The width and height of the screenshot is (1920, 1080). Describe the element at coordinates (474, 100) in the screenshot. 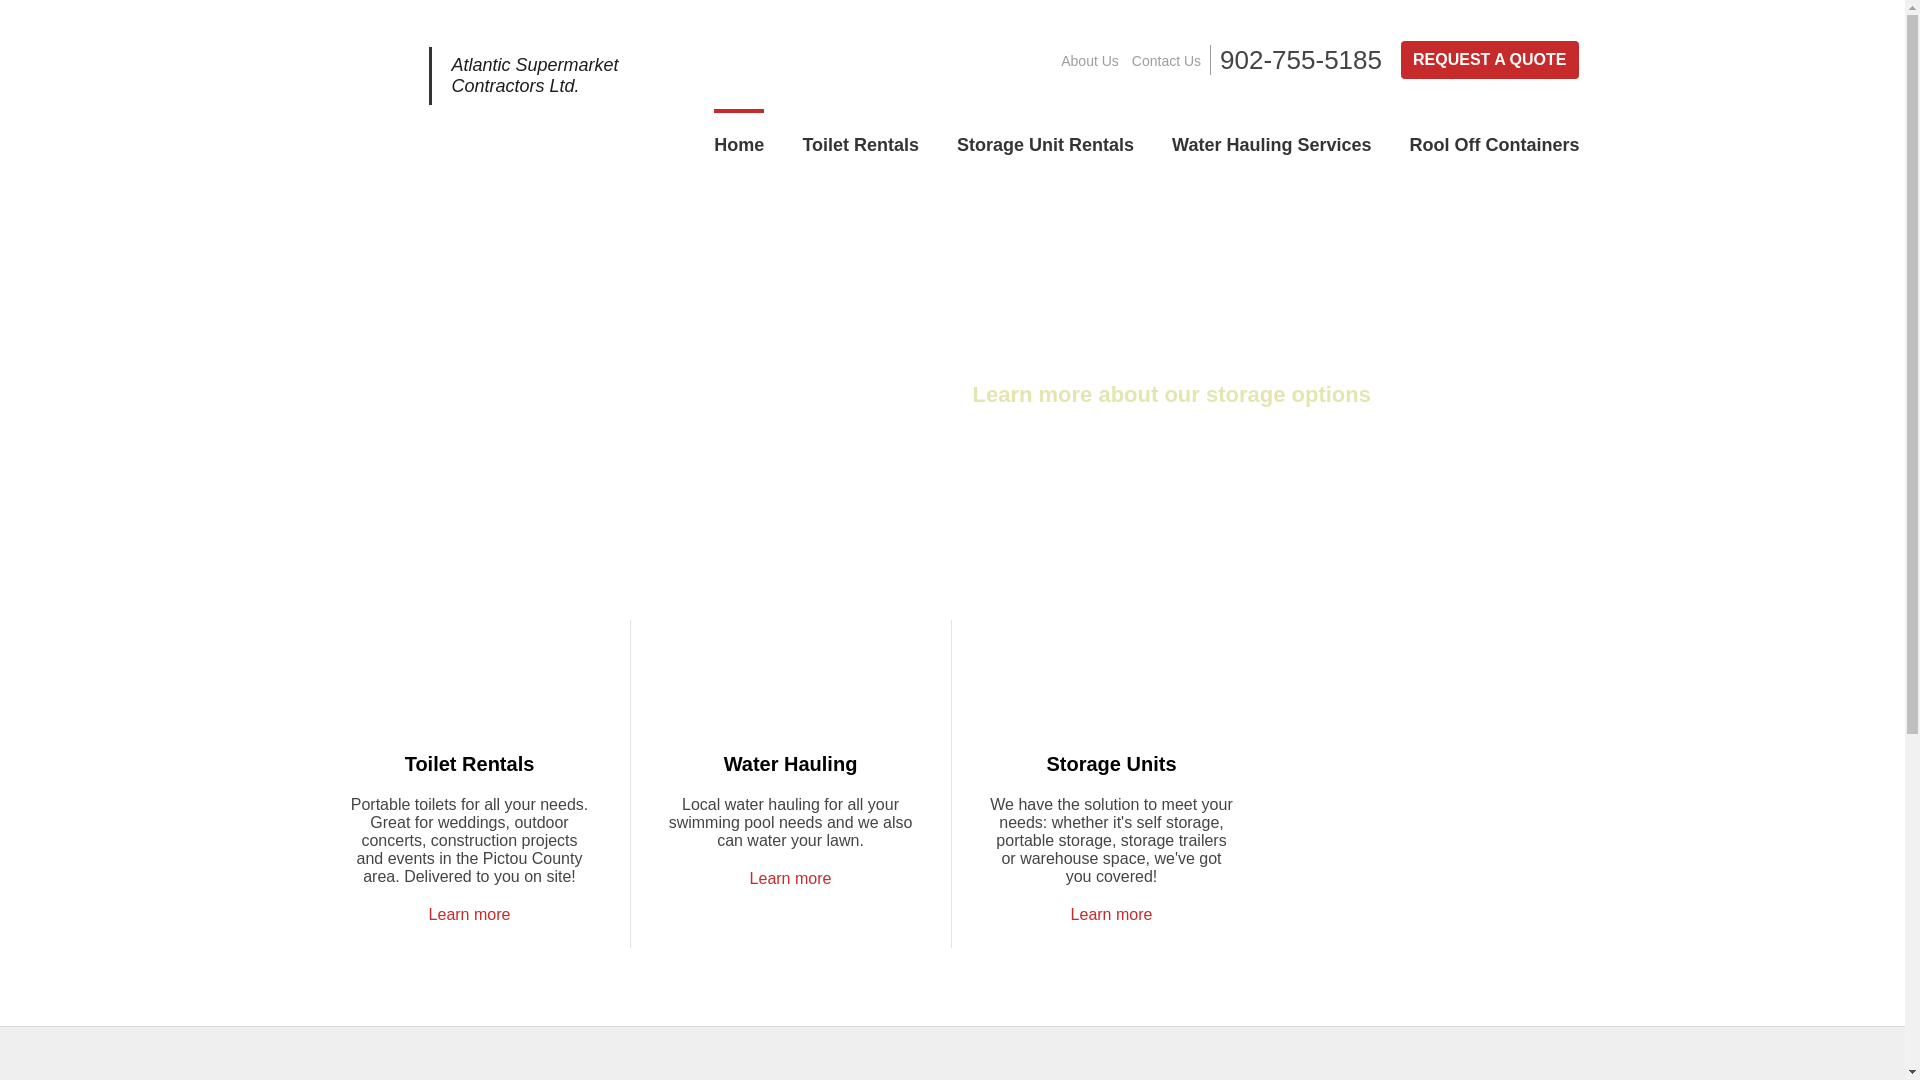

I see `Atlantic Supermarket Contractors Ltd.` at that location.